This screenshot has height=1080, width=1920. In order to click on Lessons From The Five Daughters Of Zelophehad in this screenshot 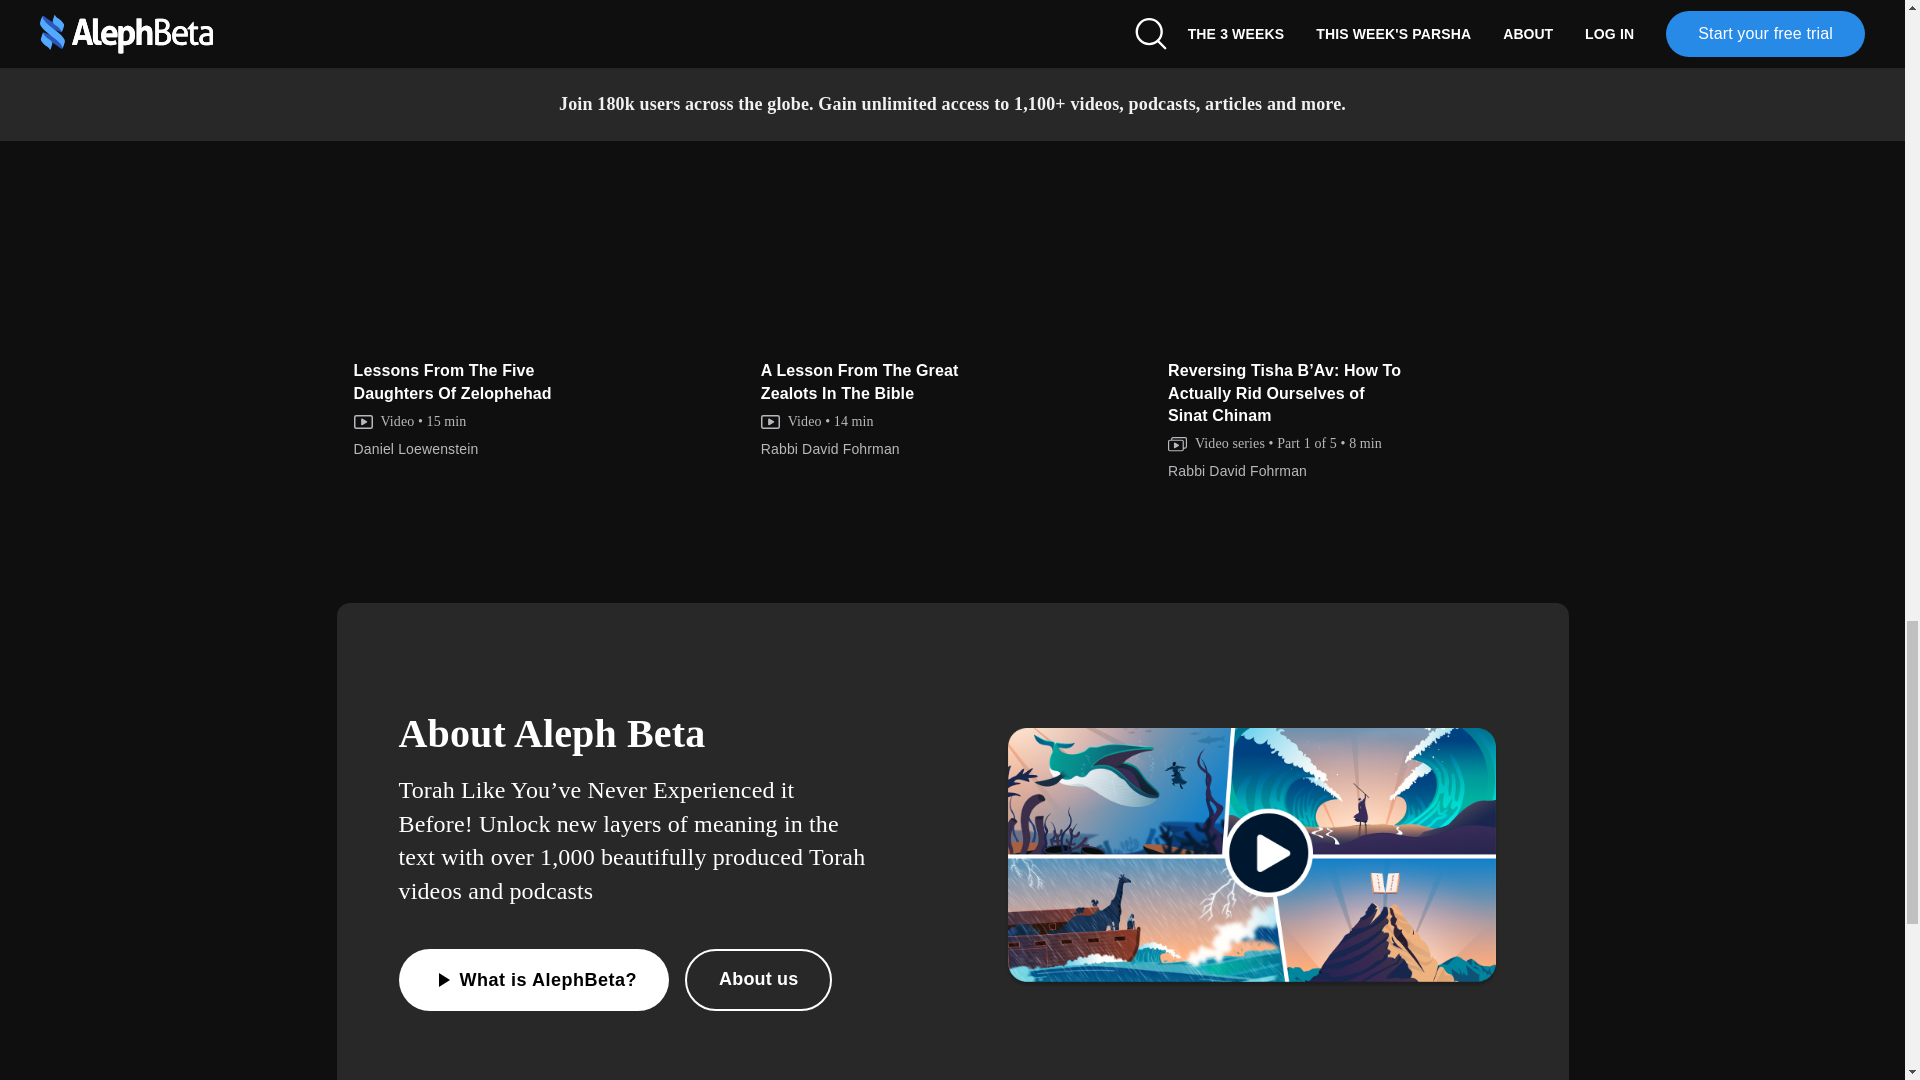, I will do `click(548, 234)`.